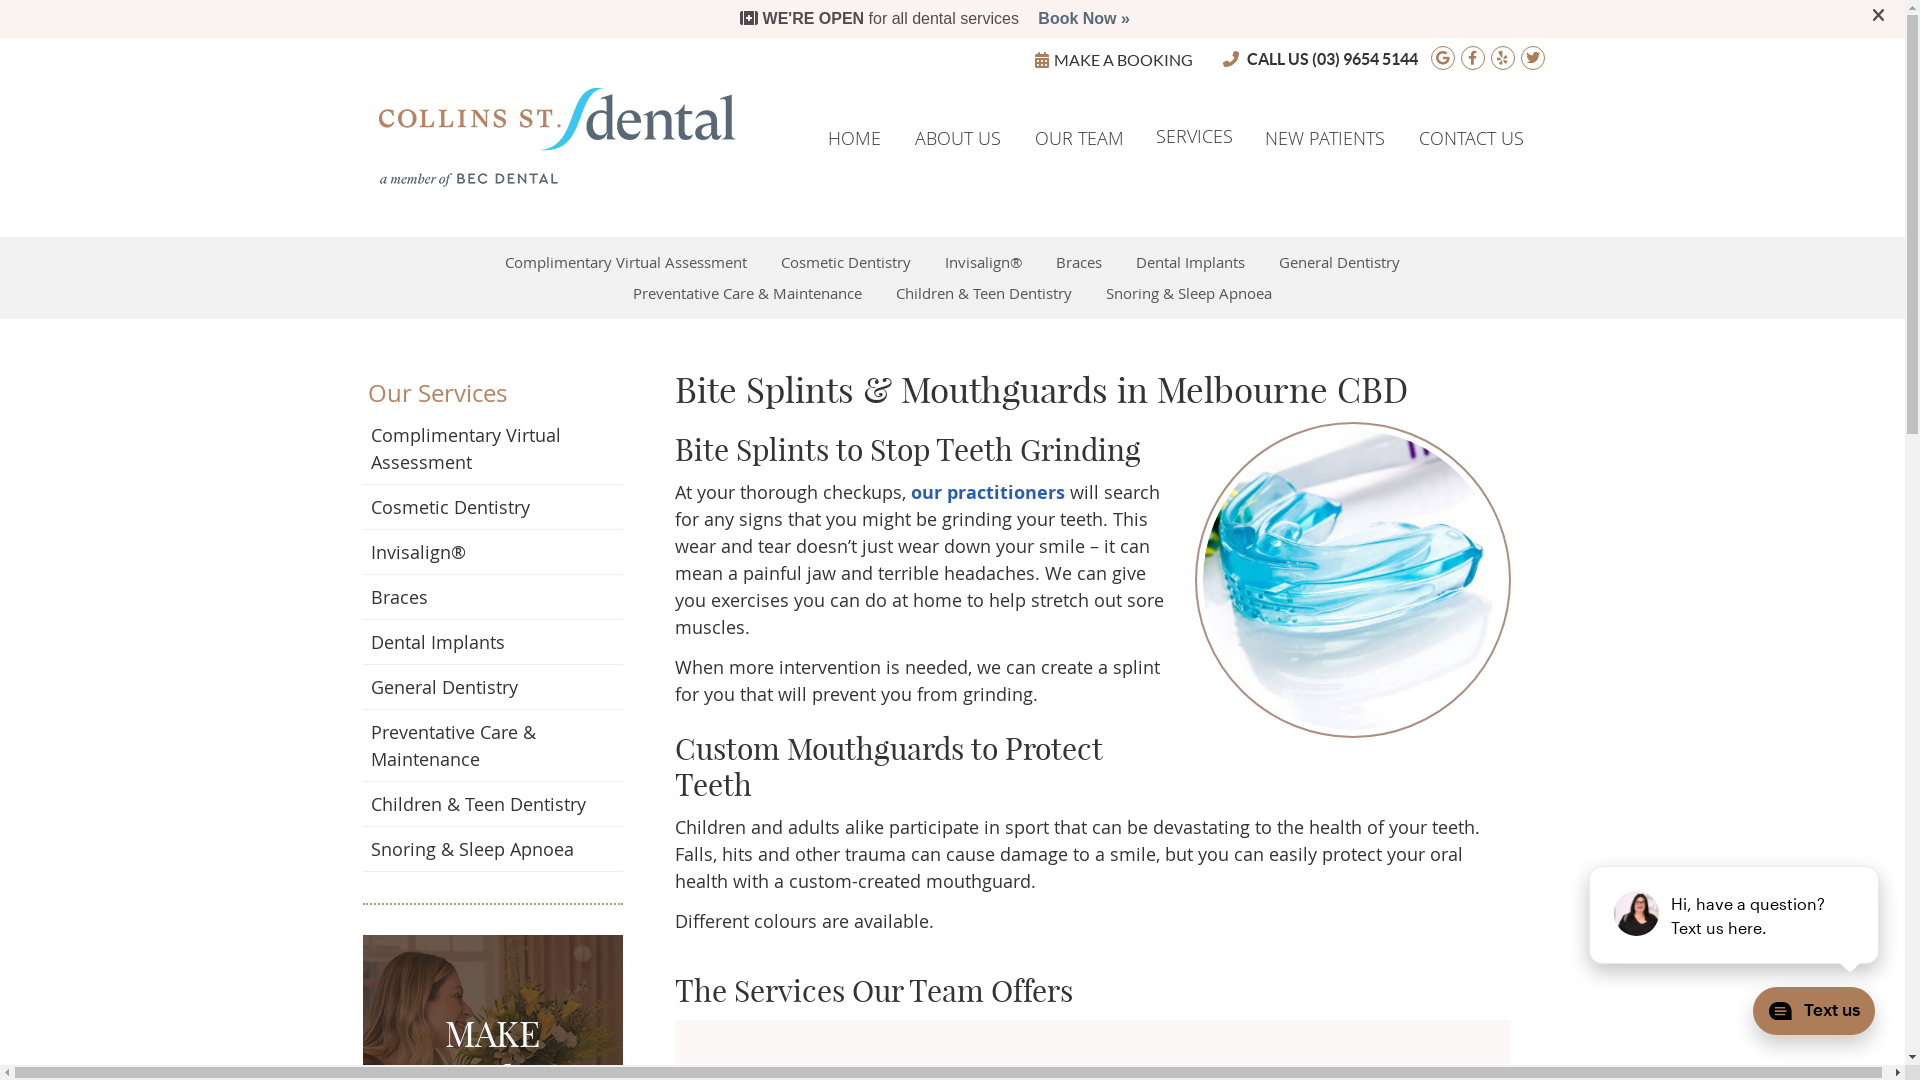  Describe the element at coordinates (1472, 58) in the screenshot. I see `Facebook Social Button` at that location.